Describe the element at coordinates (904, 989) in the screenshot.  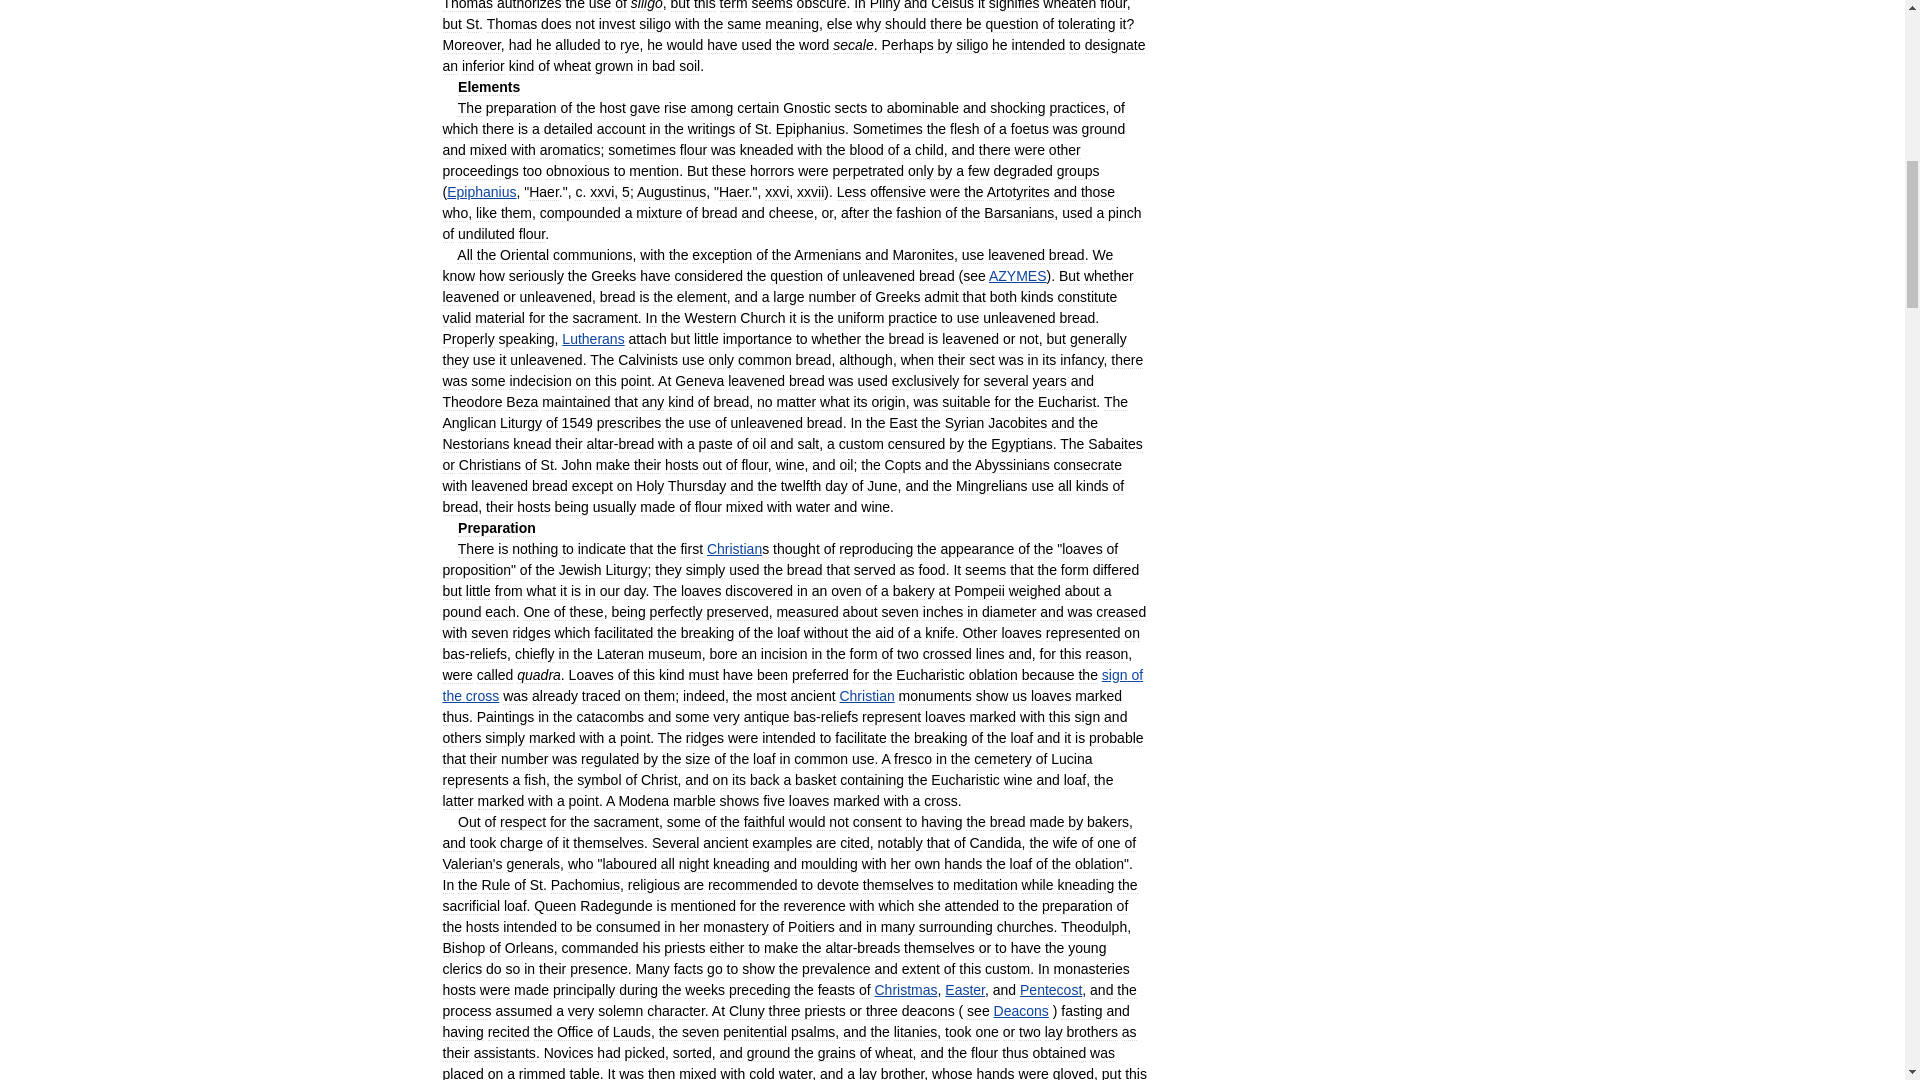
I see `Christmas` at that location.